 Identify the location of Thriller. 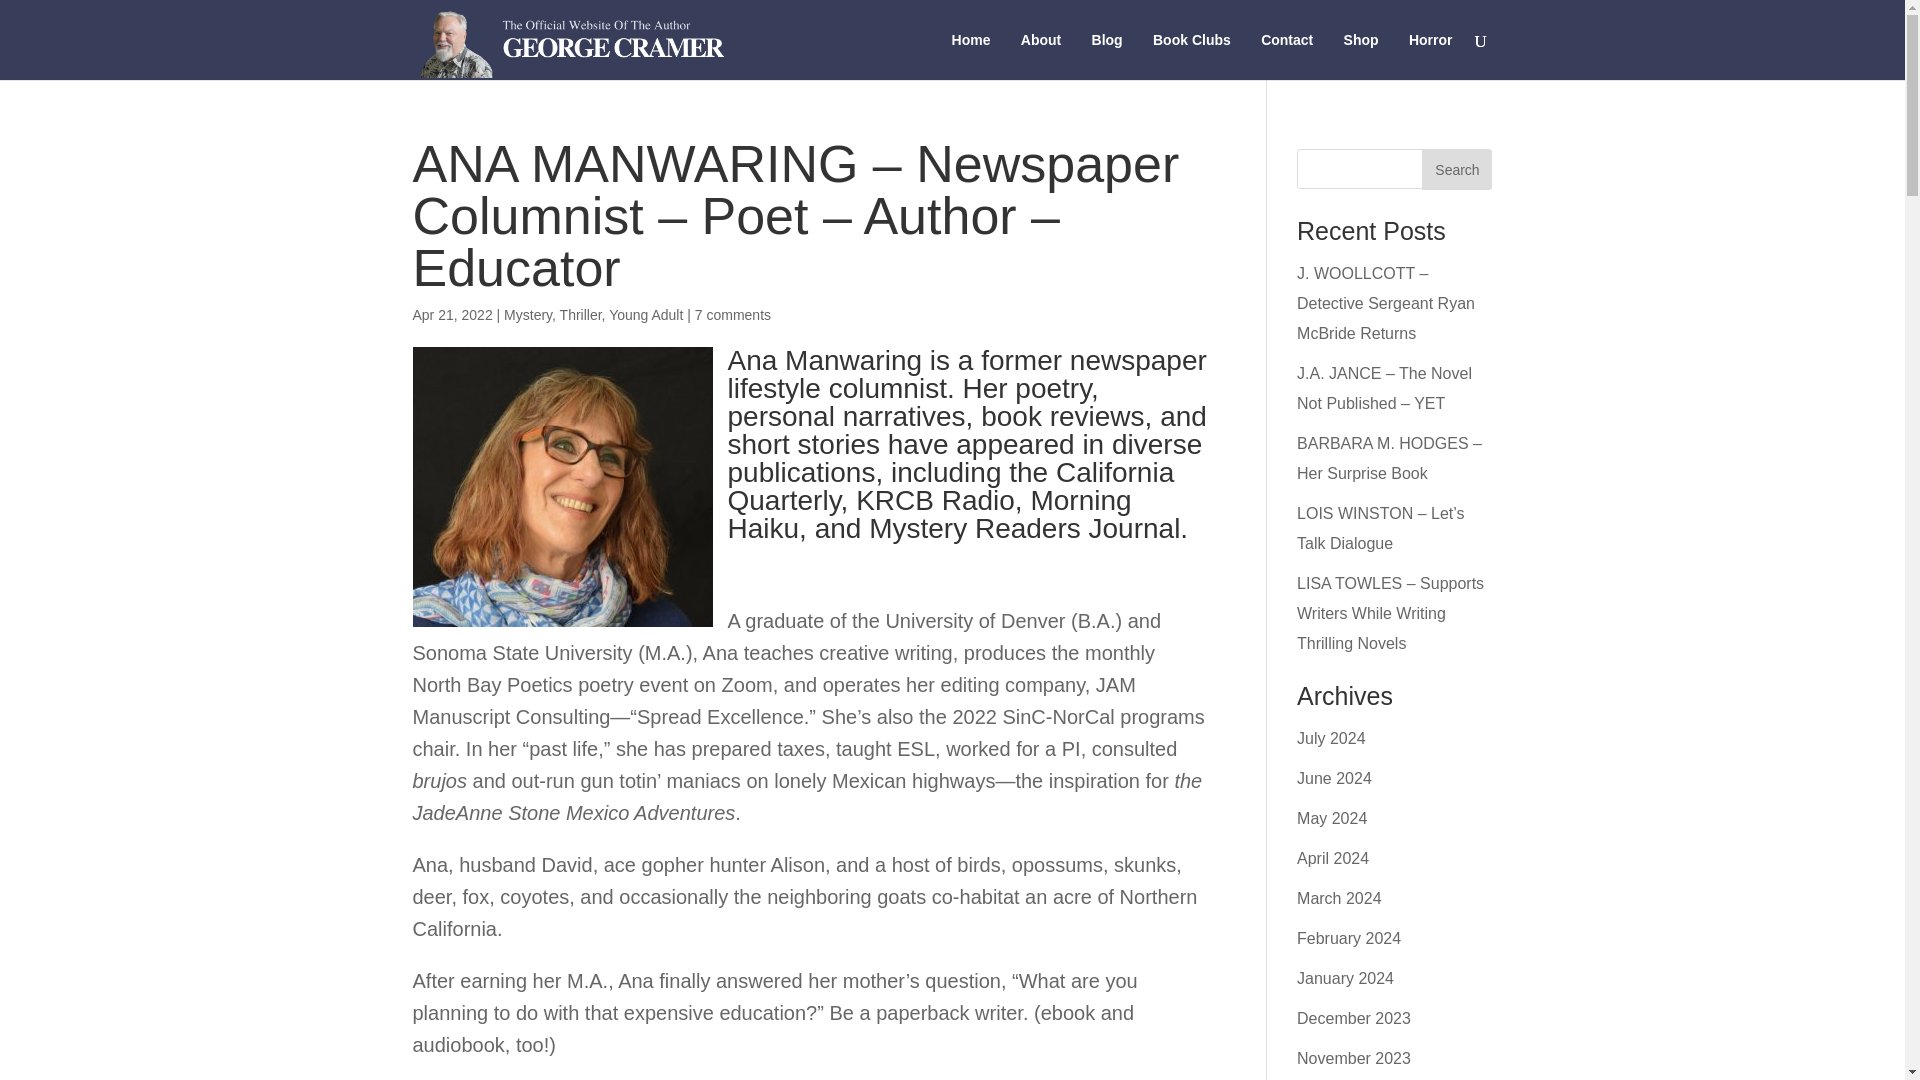
(581, 314).